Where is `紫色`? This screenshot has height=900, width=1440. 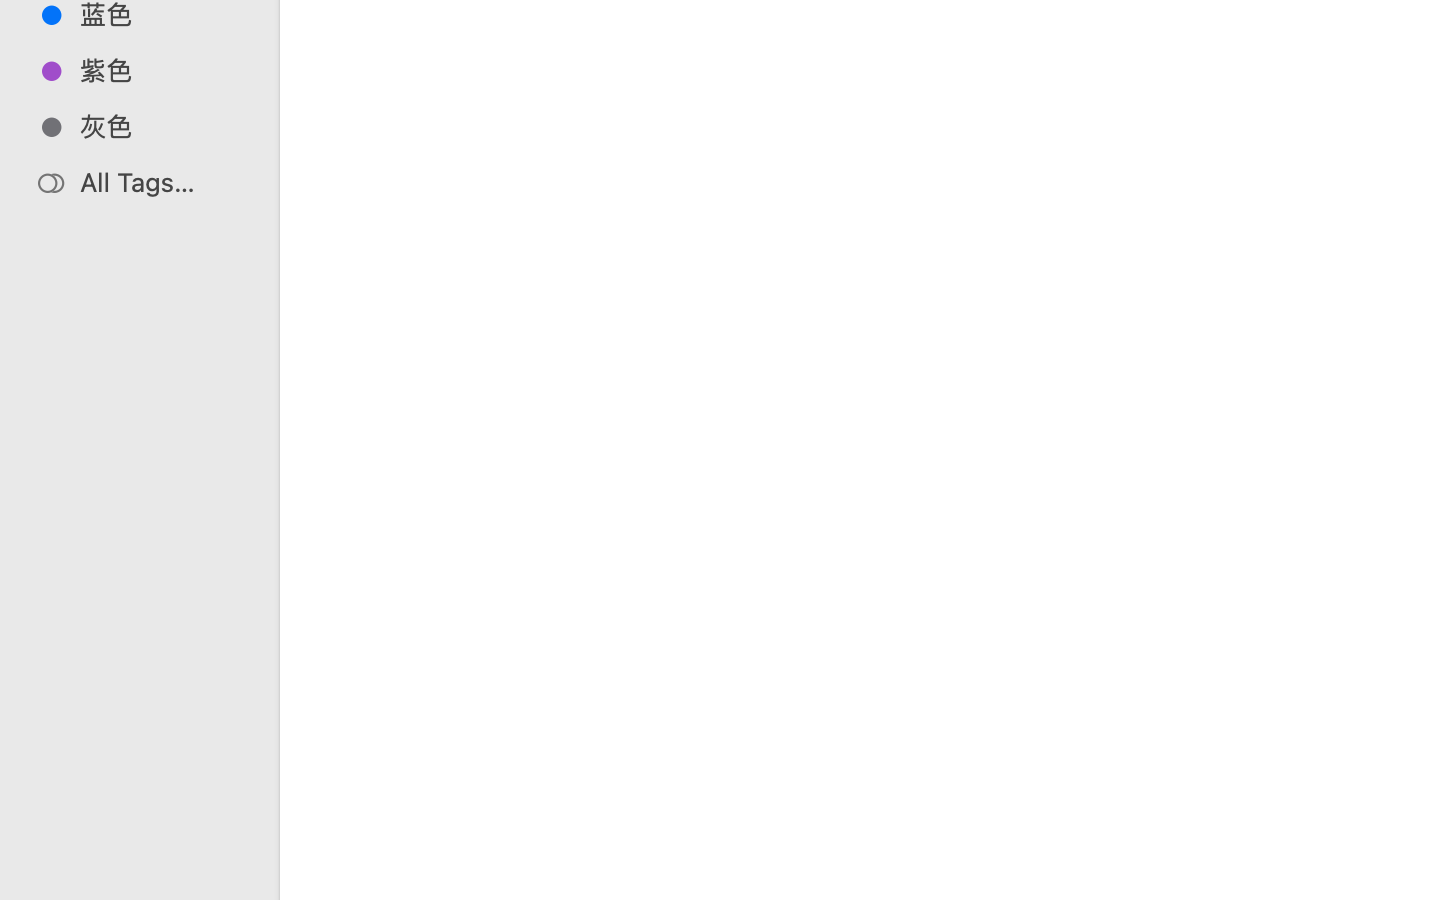 紫色 is located at coordinates (161, 70).